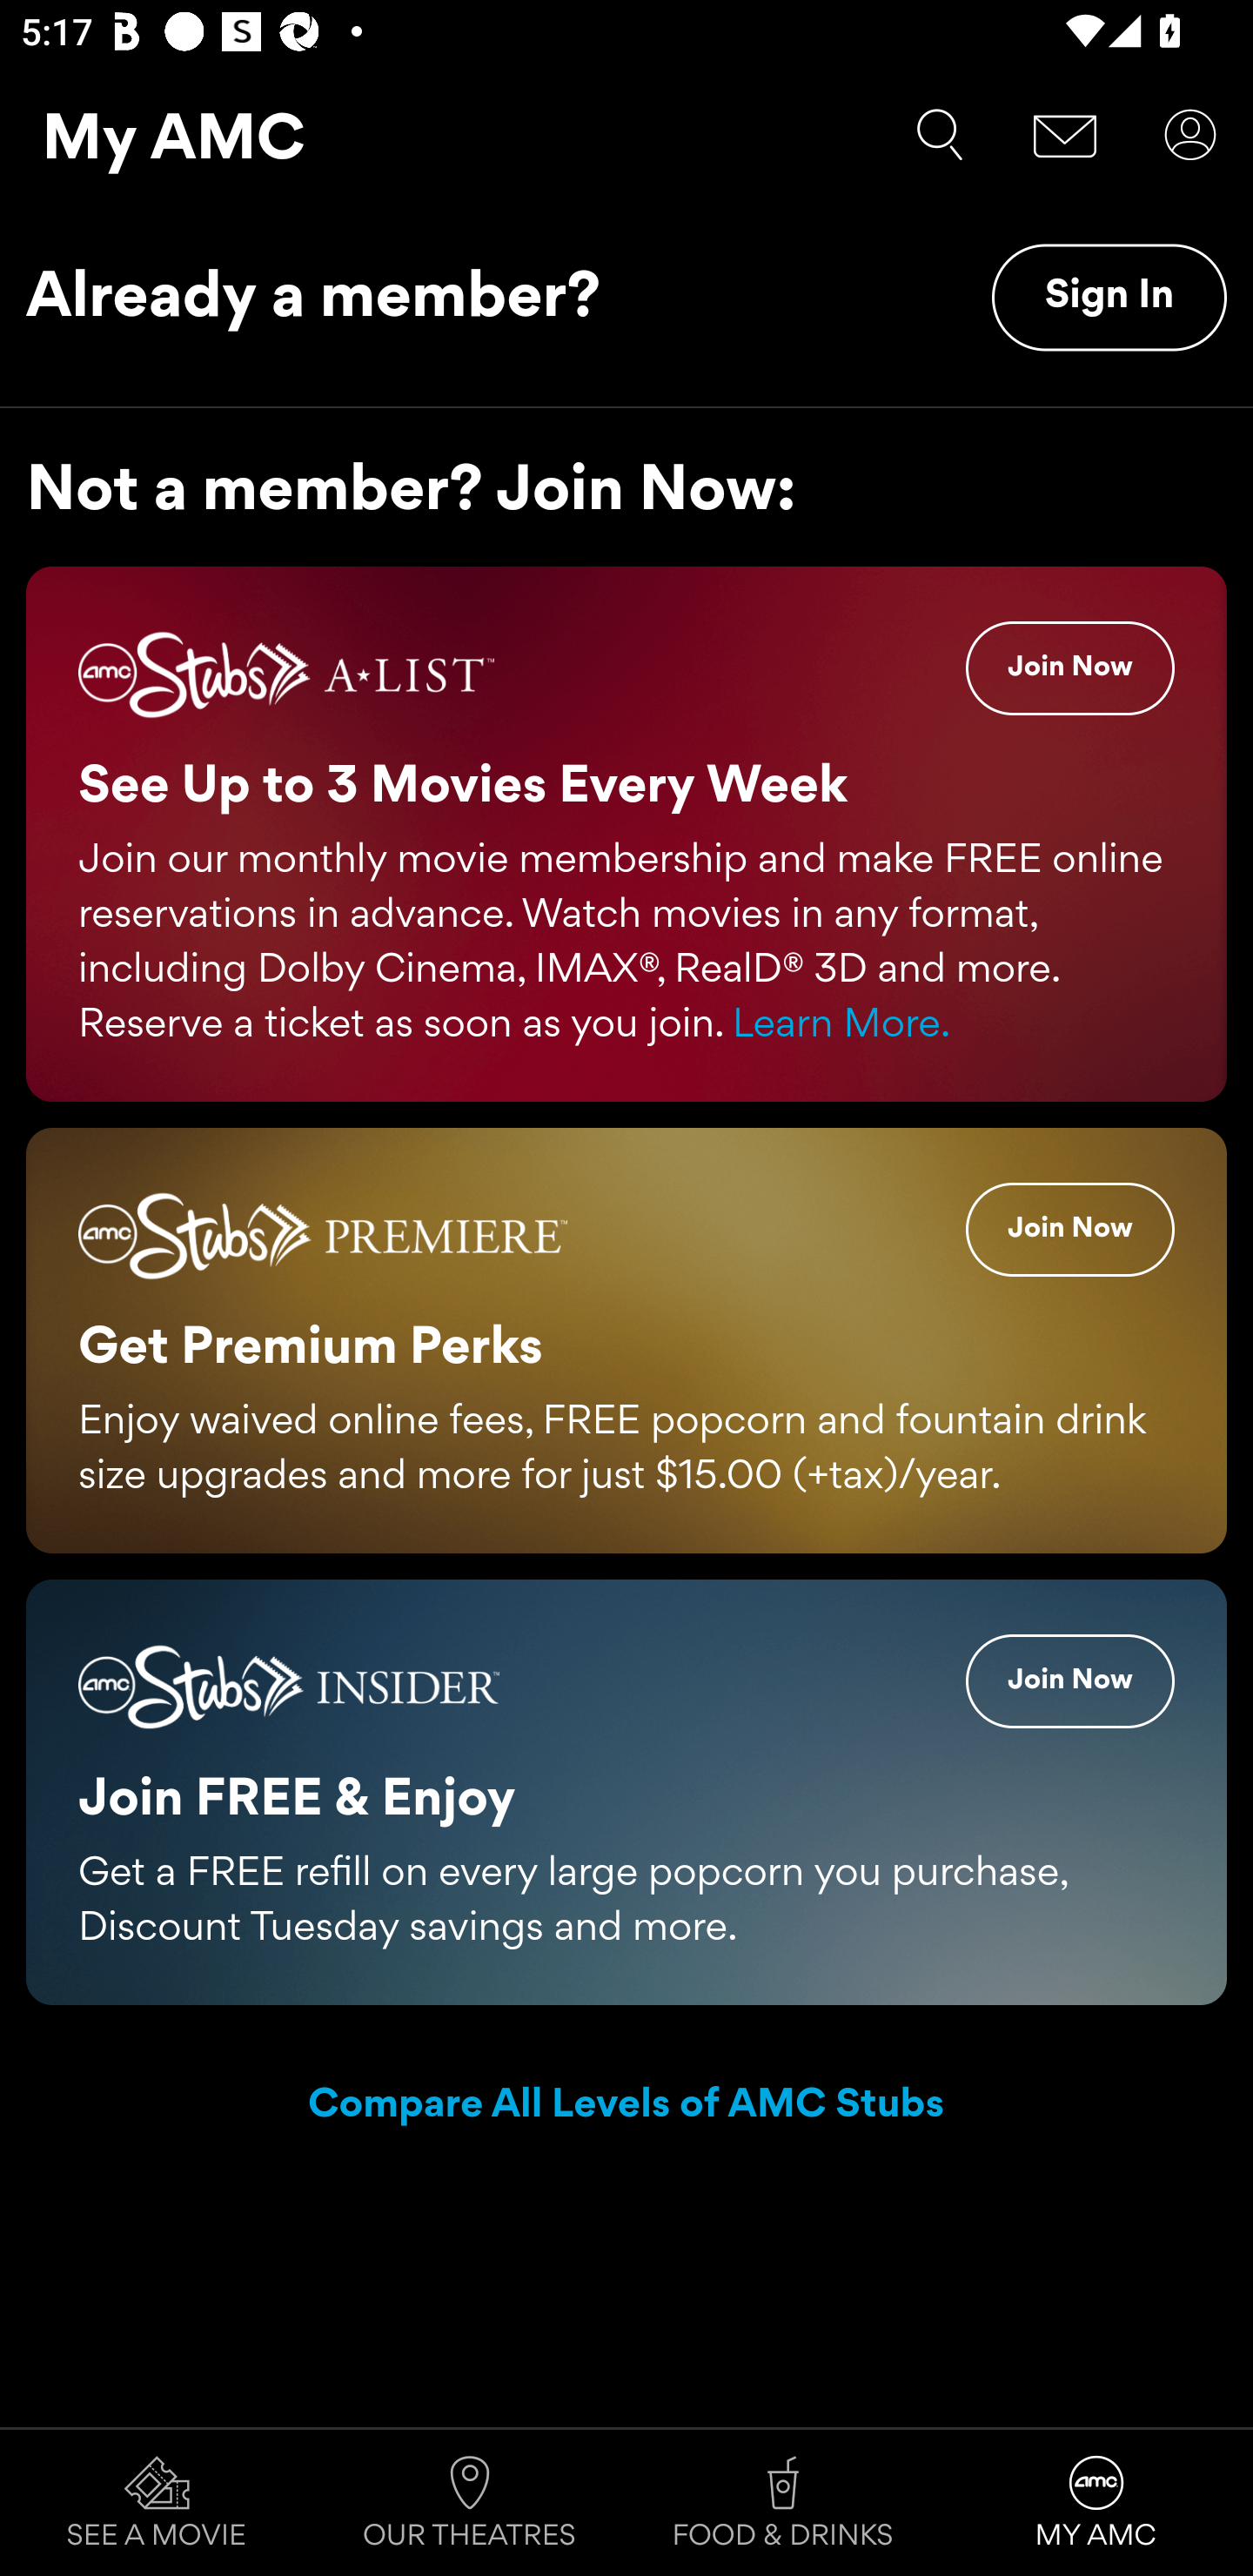  Describe the element at coordinates (157, 2503) in the screenshot. I see `SEE A MOVIE
Tab 1 of 4` at that location.